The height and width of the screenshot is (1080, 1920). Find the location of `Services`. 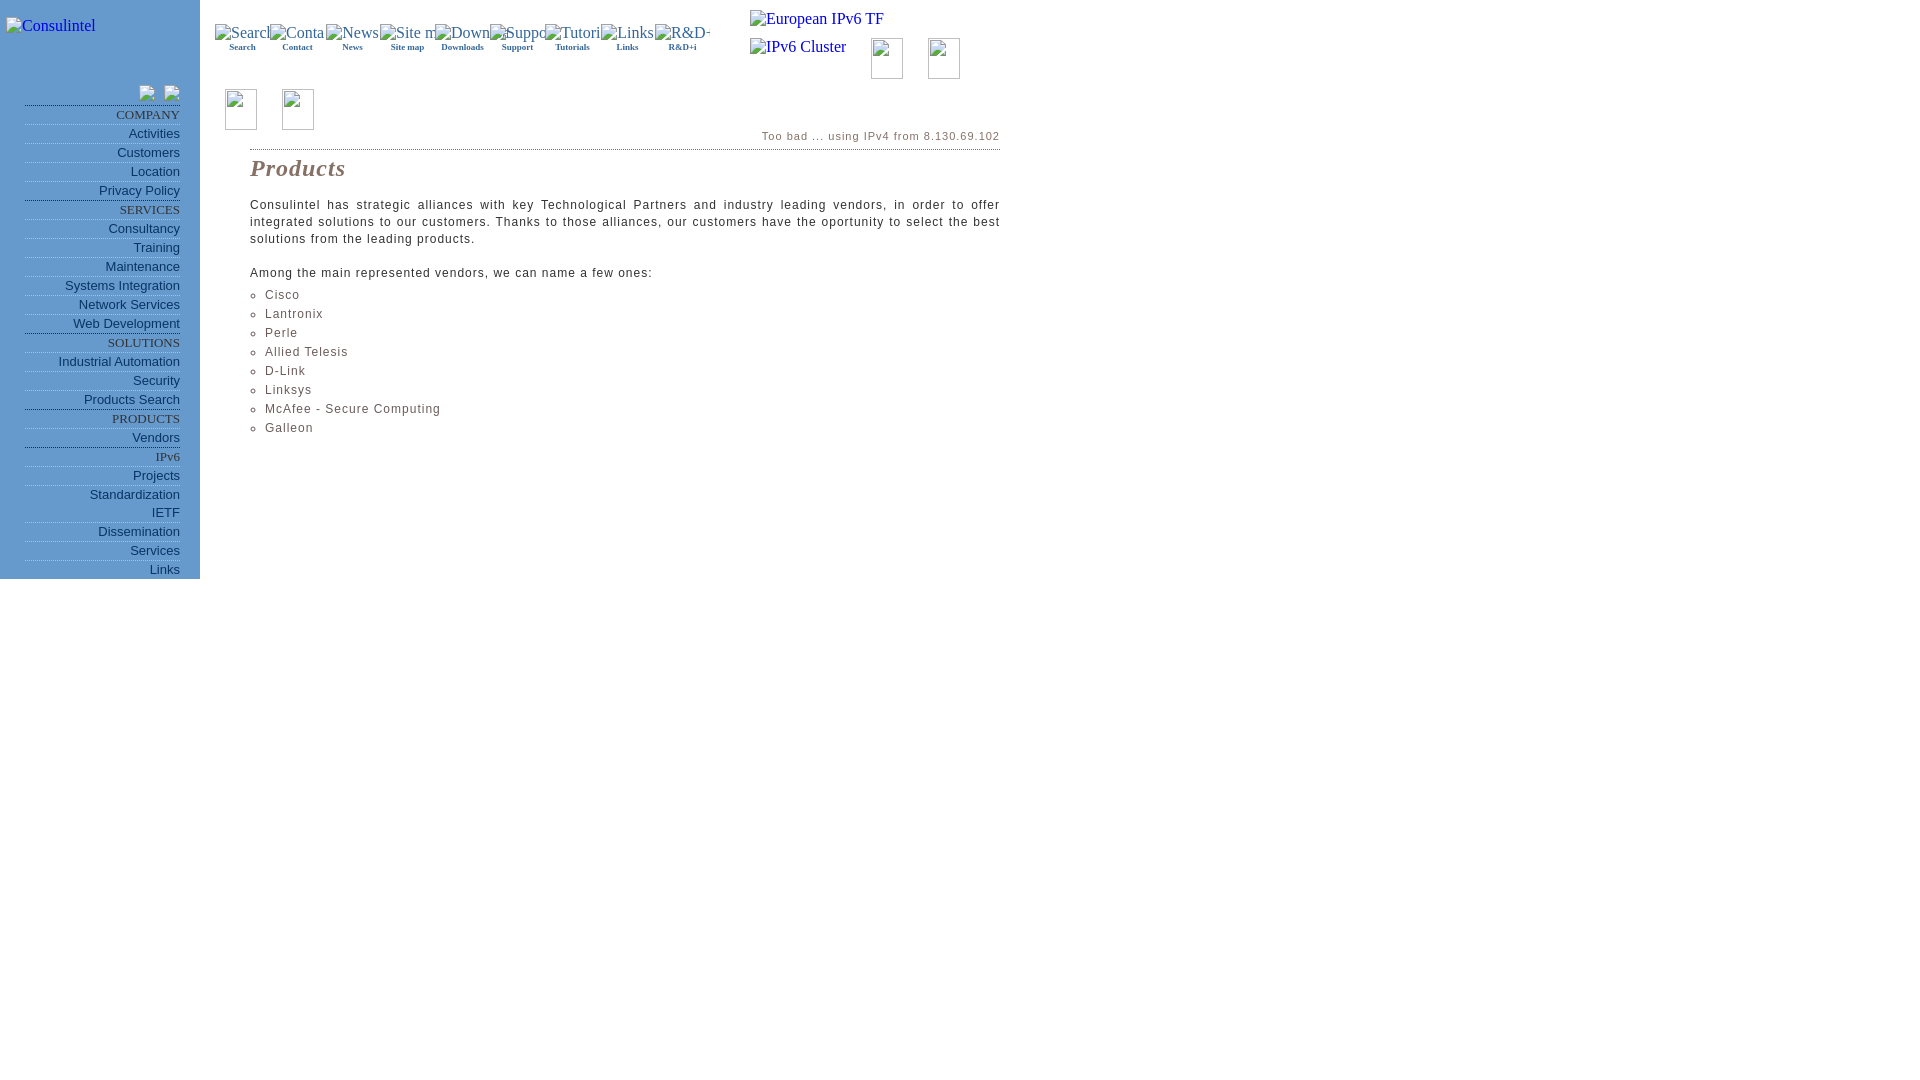

Services is located at coordinates (155, 550).